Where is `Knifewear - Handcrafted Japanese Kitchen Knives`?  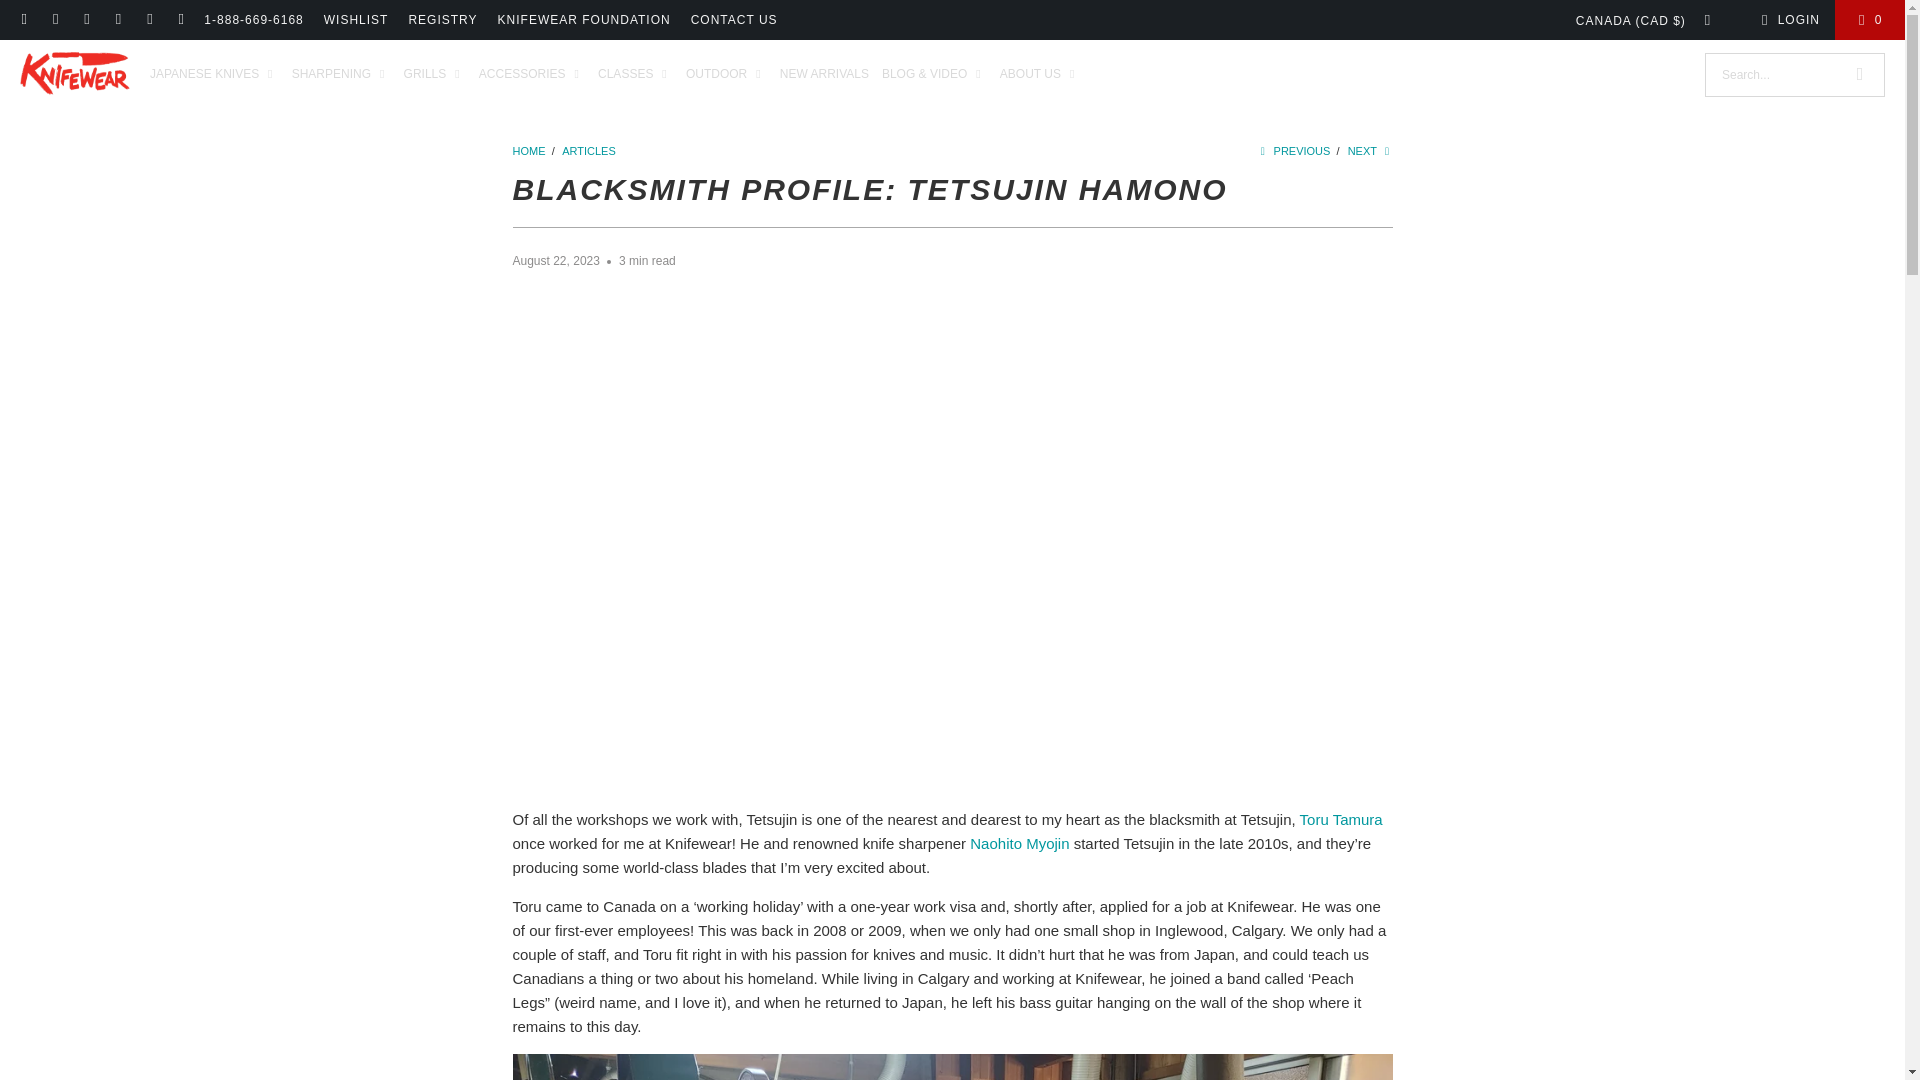
Knifewear - Handcrafted Japanese Kitchen Knives is located at coordinates (530, 150).